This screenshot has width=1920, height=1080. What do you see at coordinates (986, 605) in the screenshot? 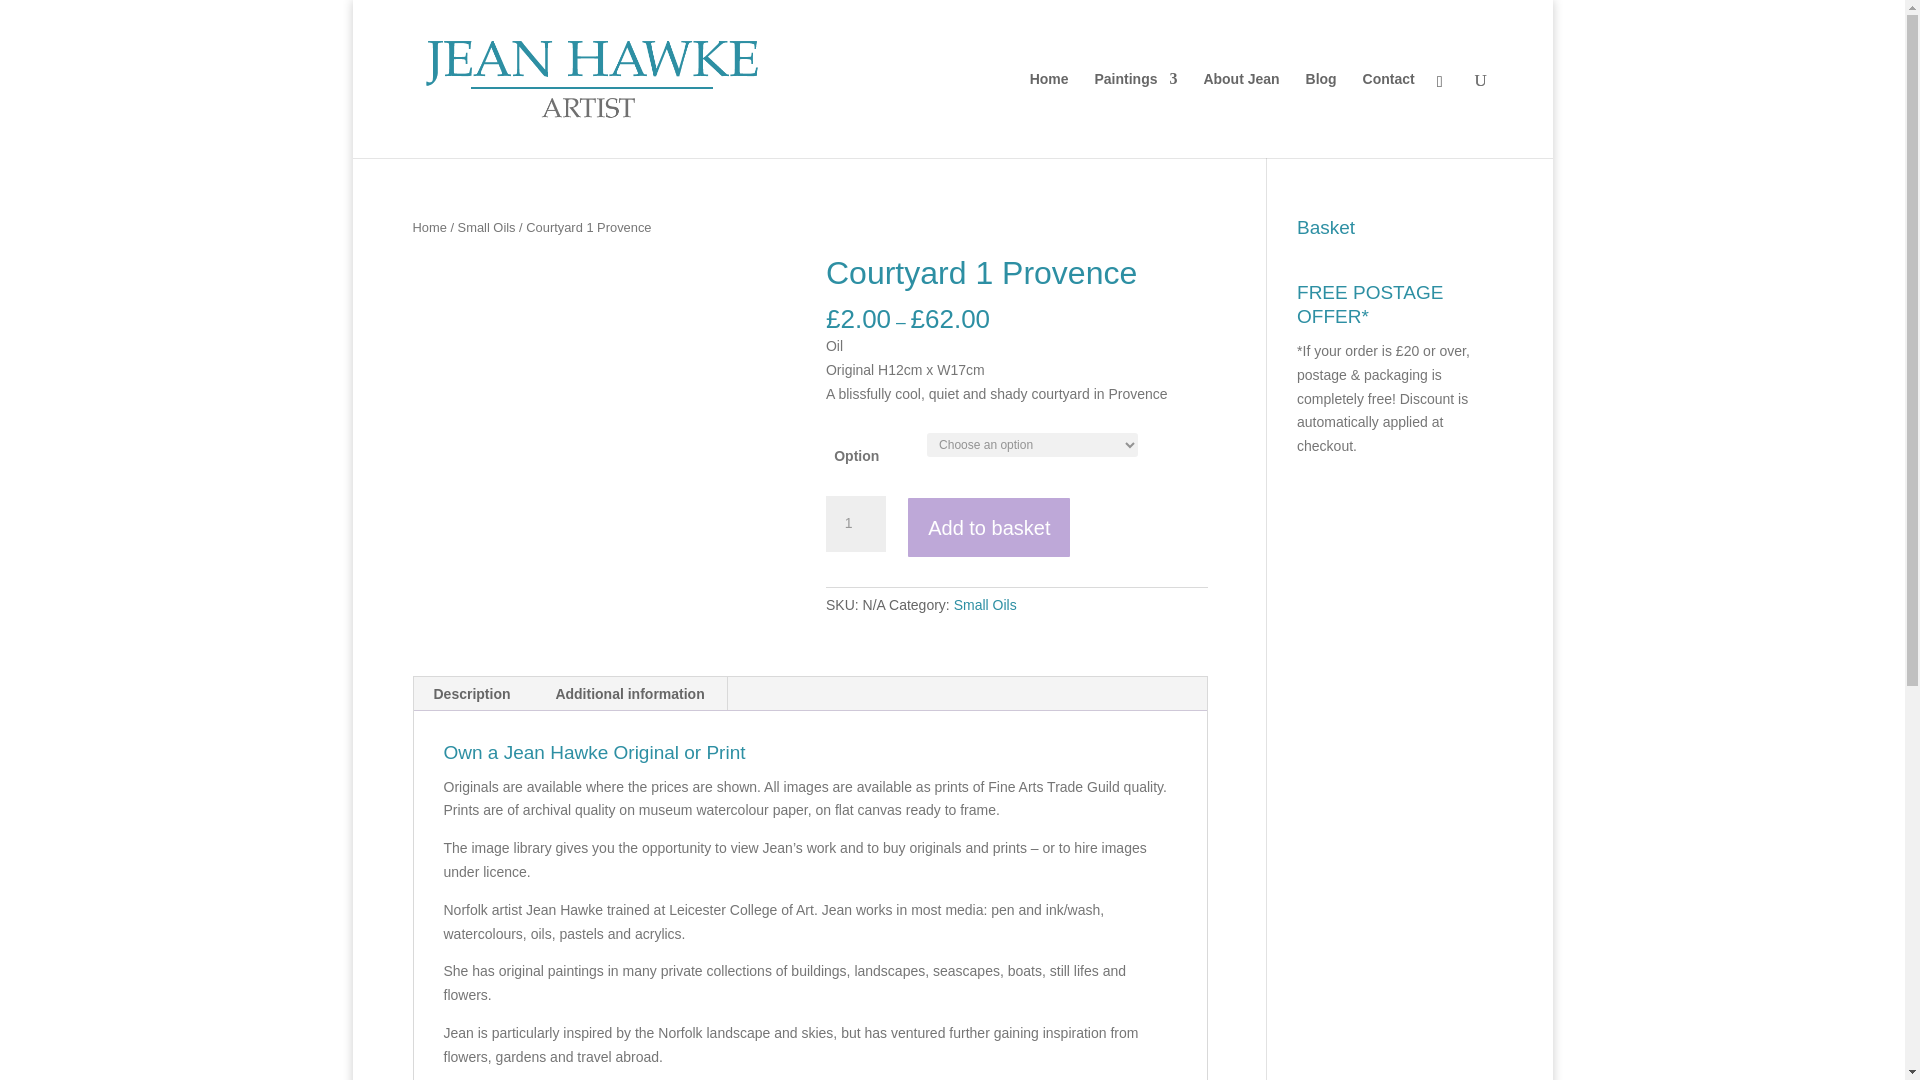
I see `Small Oils` at bounding box center [986, 605].